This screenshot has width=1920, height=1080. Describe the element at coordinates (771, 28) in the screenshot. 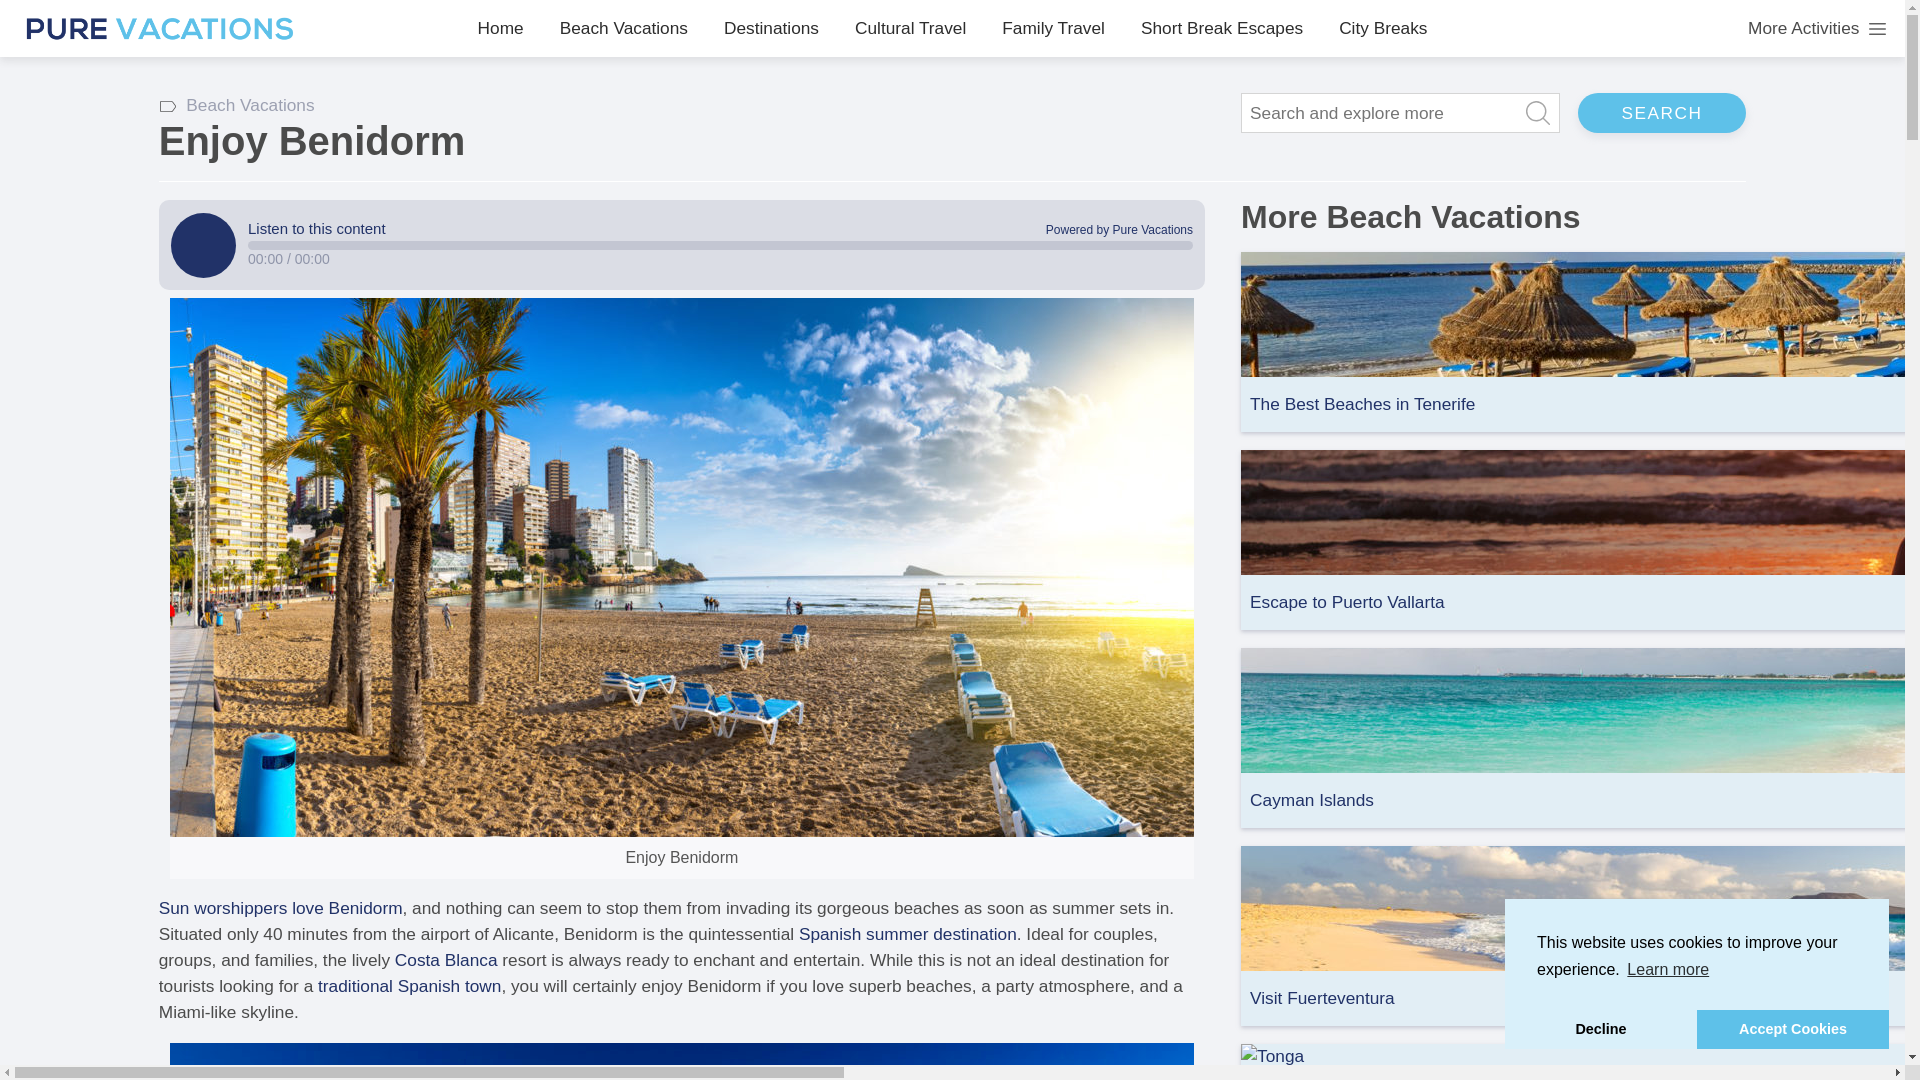

I see `Destinations` at that location.